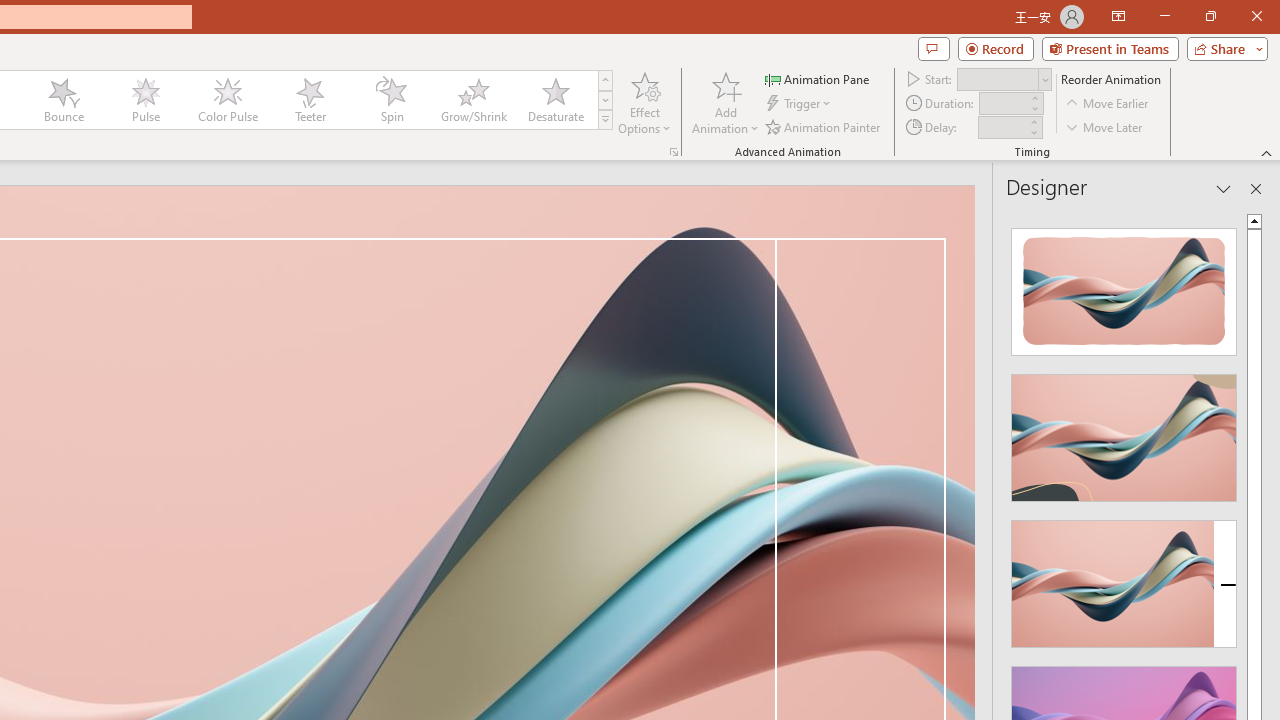 The image size is (1280, 720). Describe the element at coordinates (605, 120) in the screenshot. I see `Animation Styles` at that location.